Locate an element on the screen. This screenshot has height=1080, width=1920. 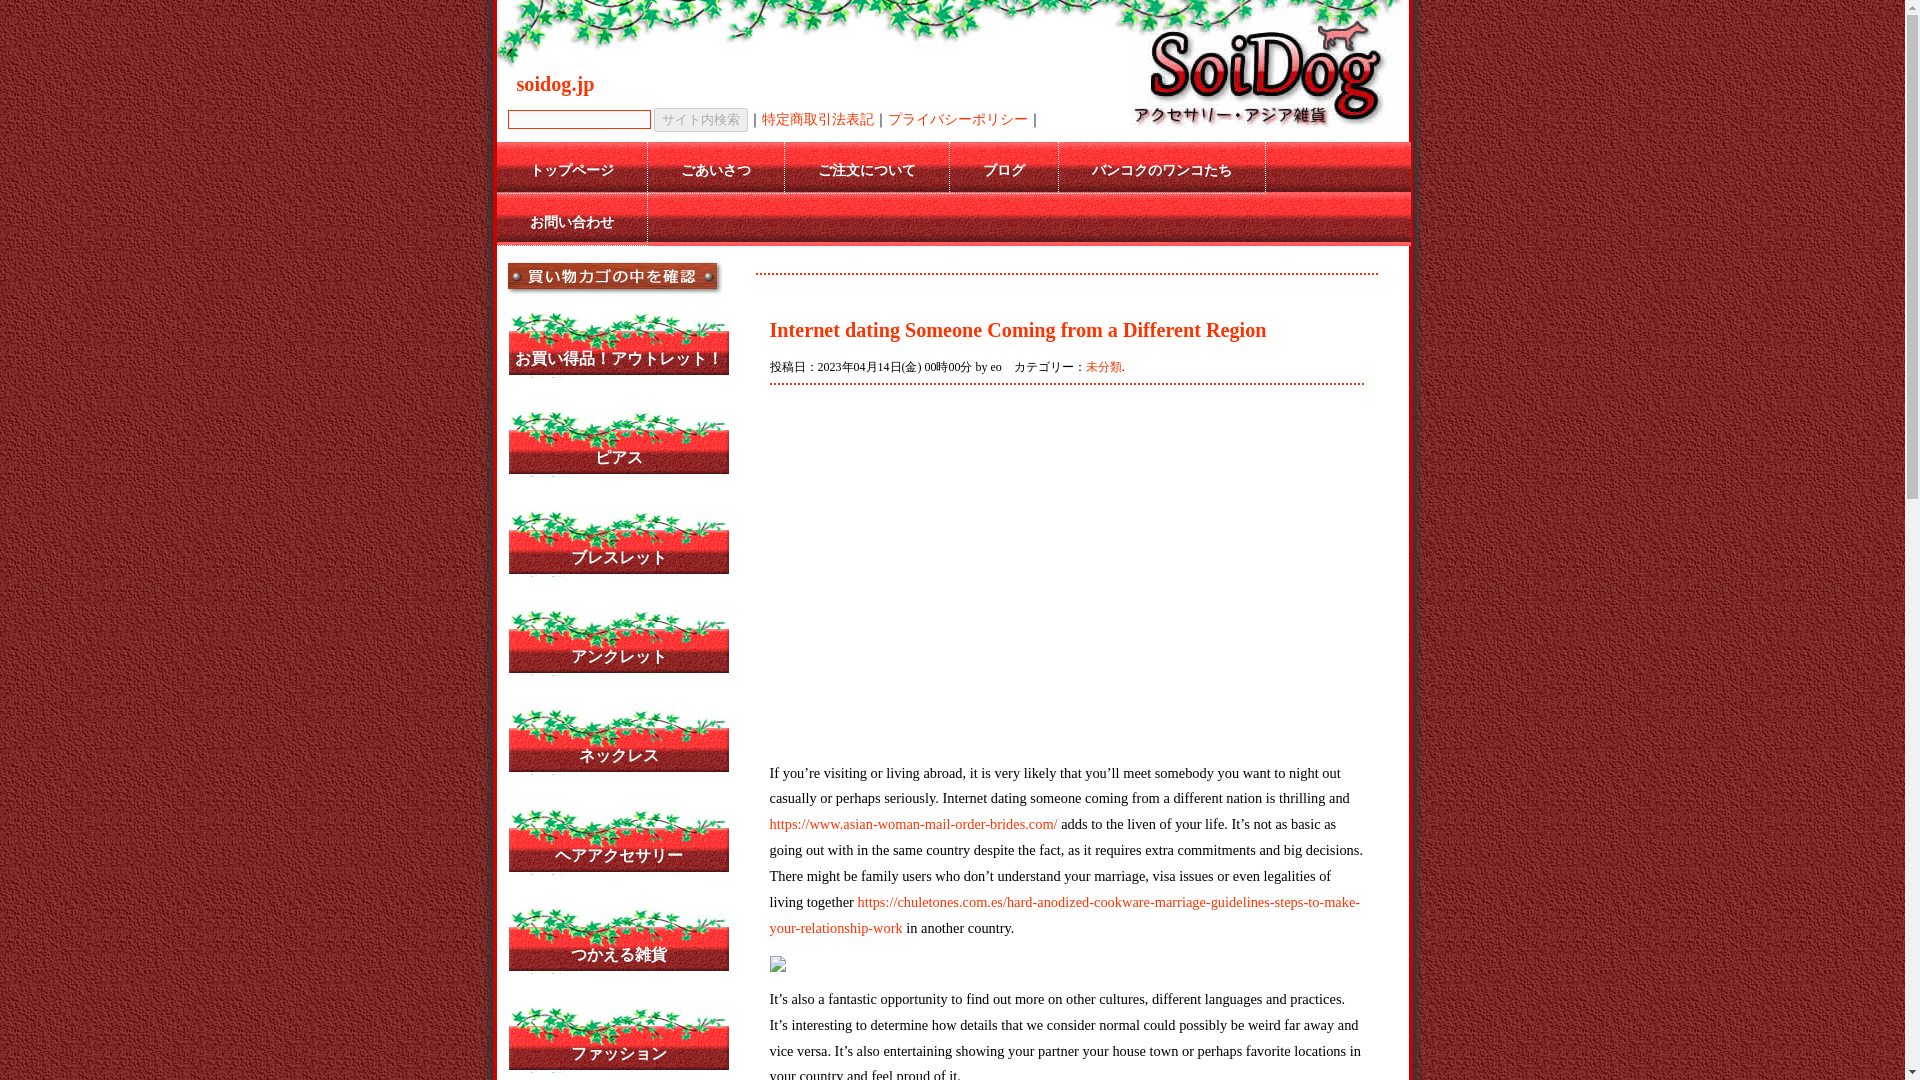
Internet dating Someone Coming from a Different Region is located at coordinates (1018, 330).